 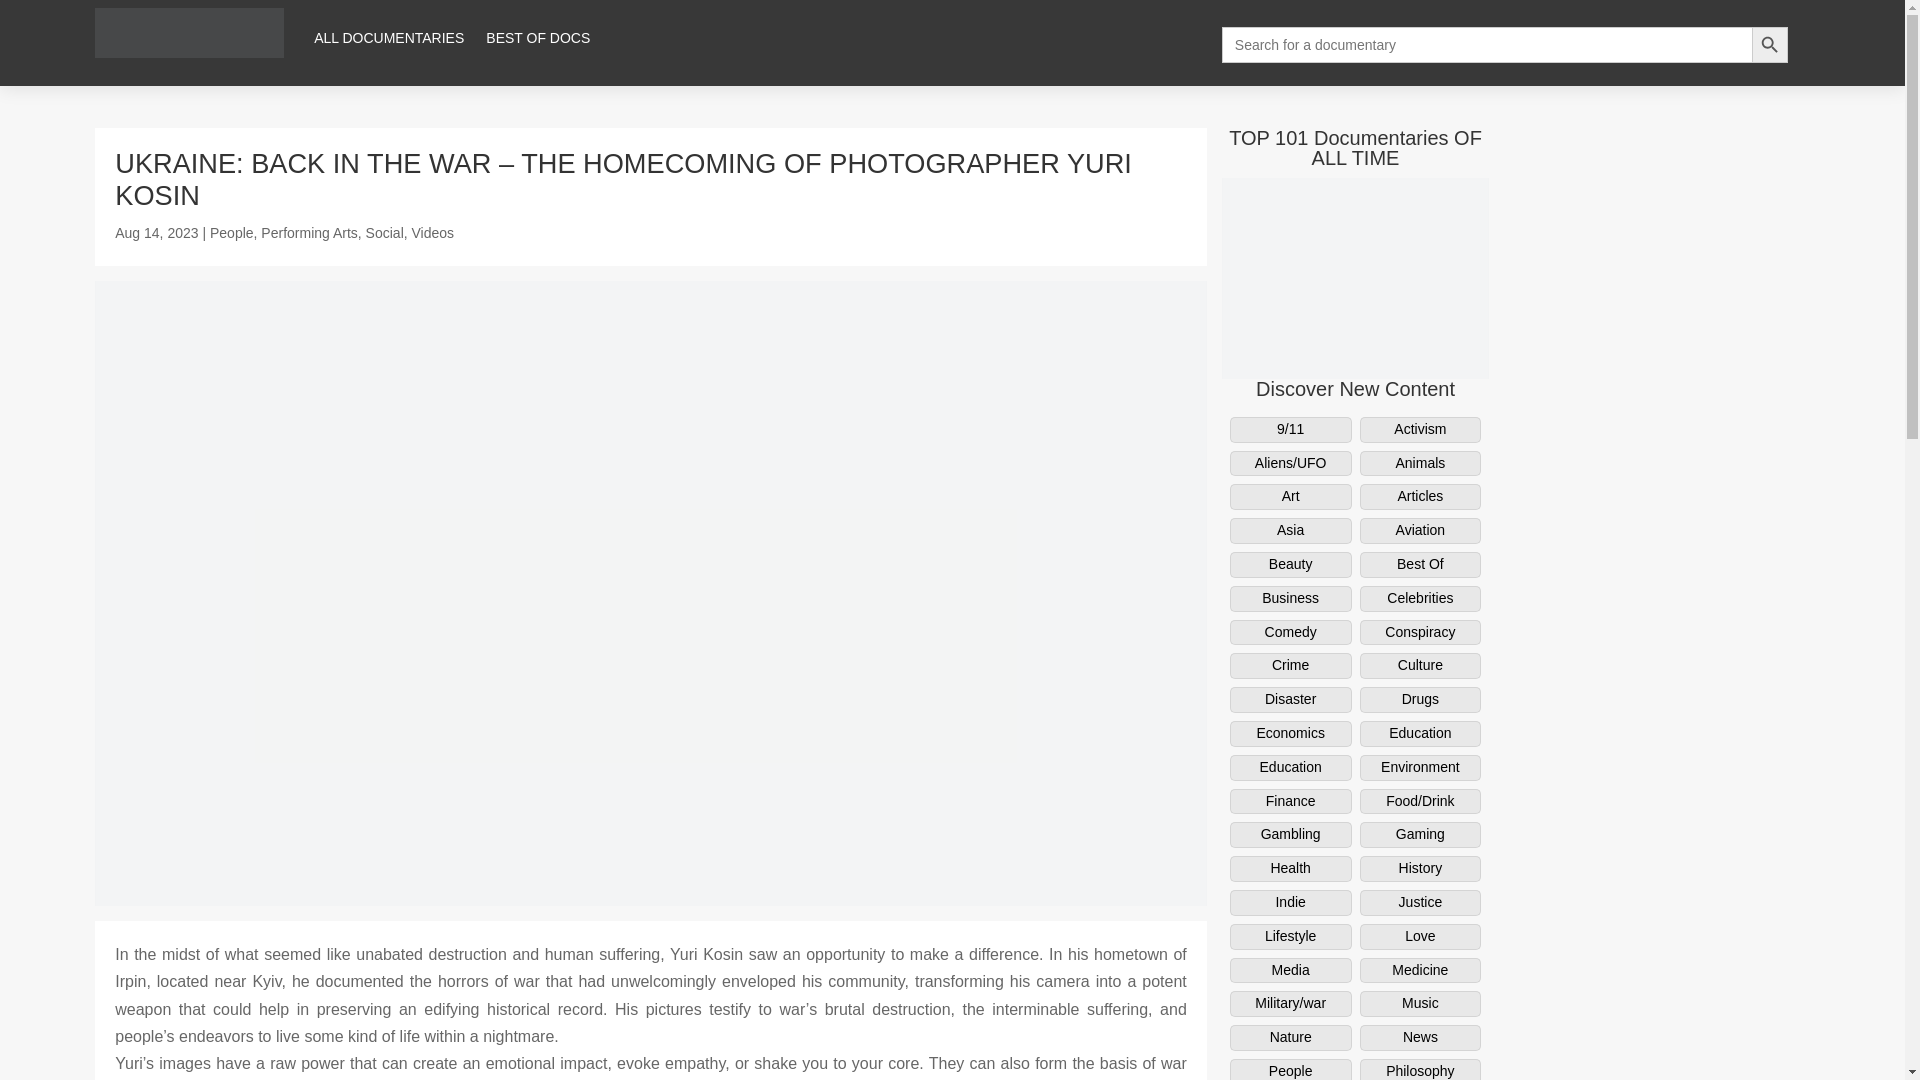 I want to click on Disaster, so click(x=1290, y=699).